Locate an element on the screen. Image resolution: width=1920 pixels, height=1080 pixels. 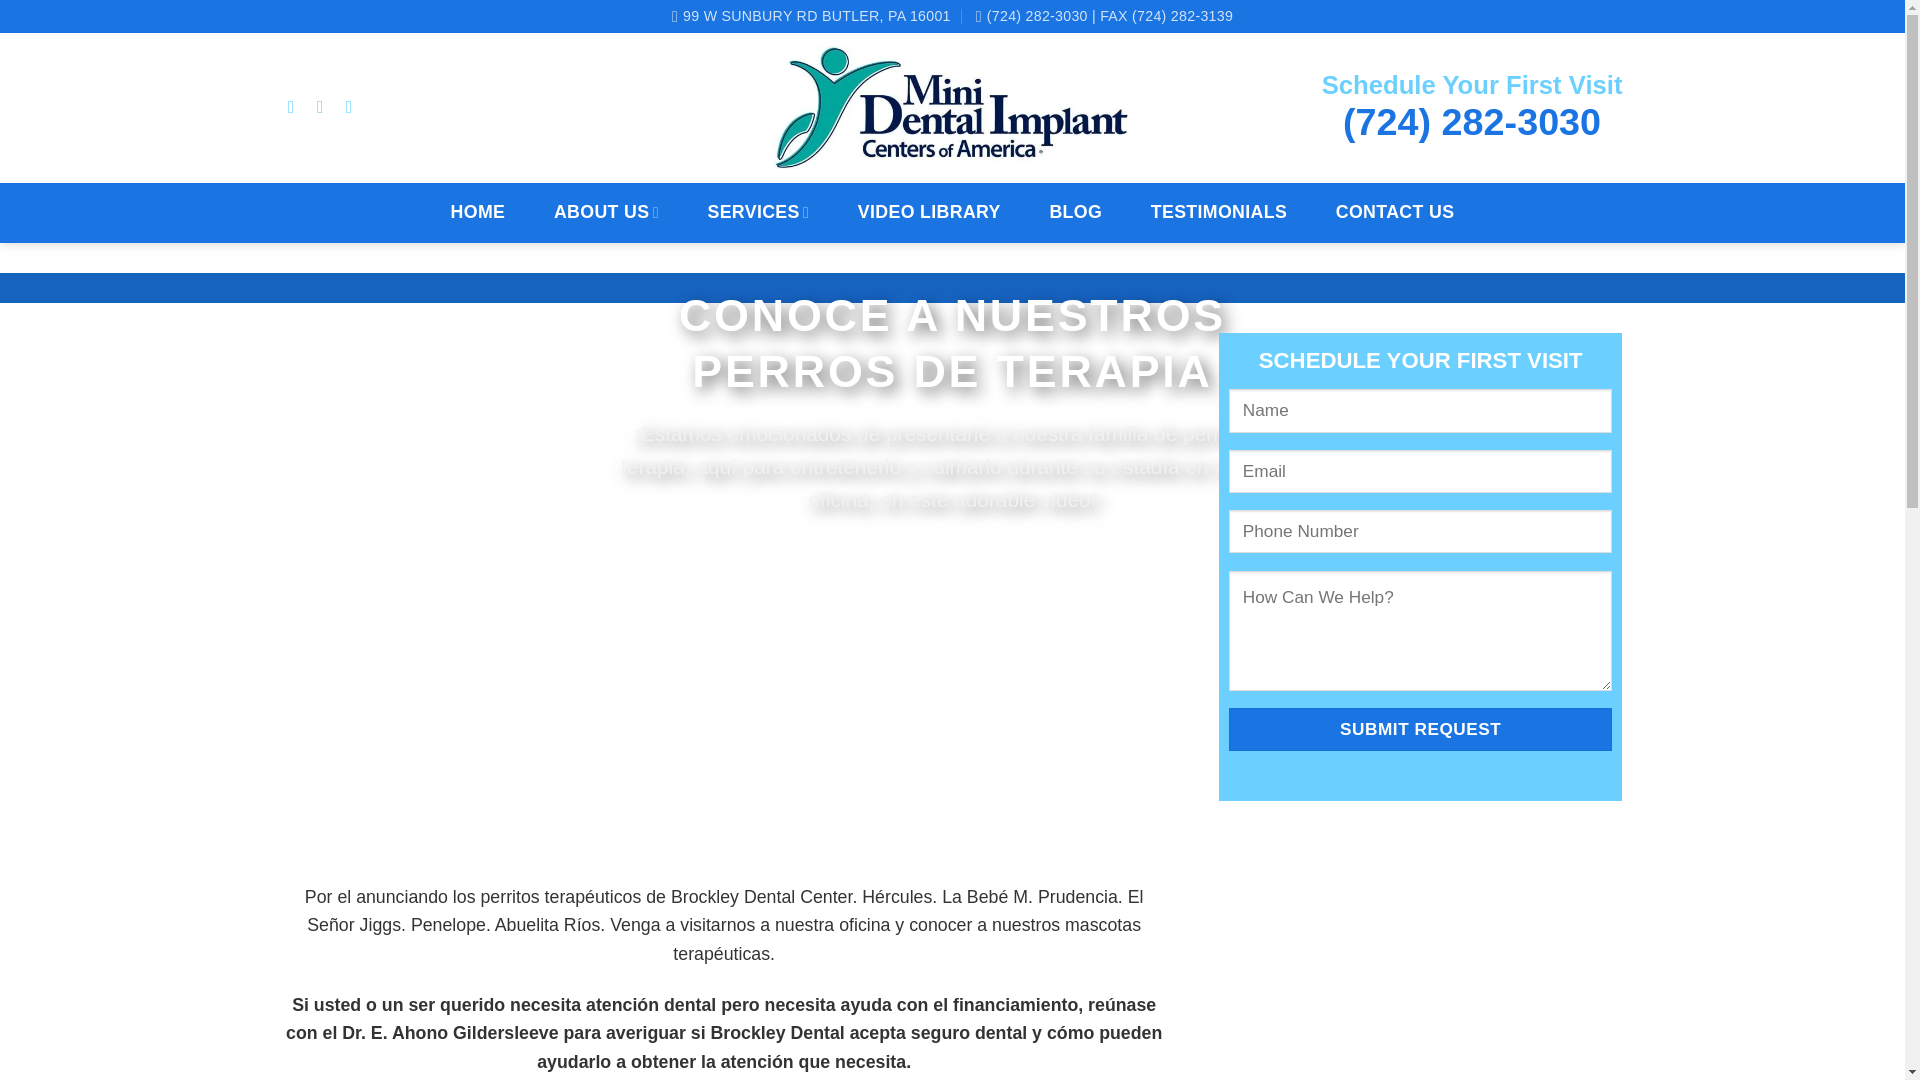
CONTACT US is located at coordinates (1394, 212).